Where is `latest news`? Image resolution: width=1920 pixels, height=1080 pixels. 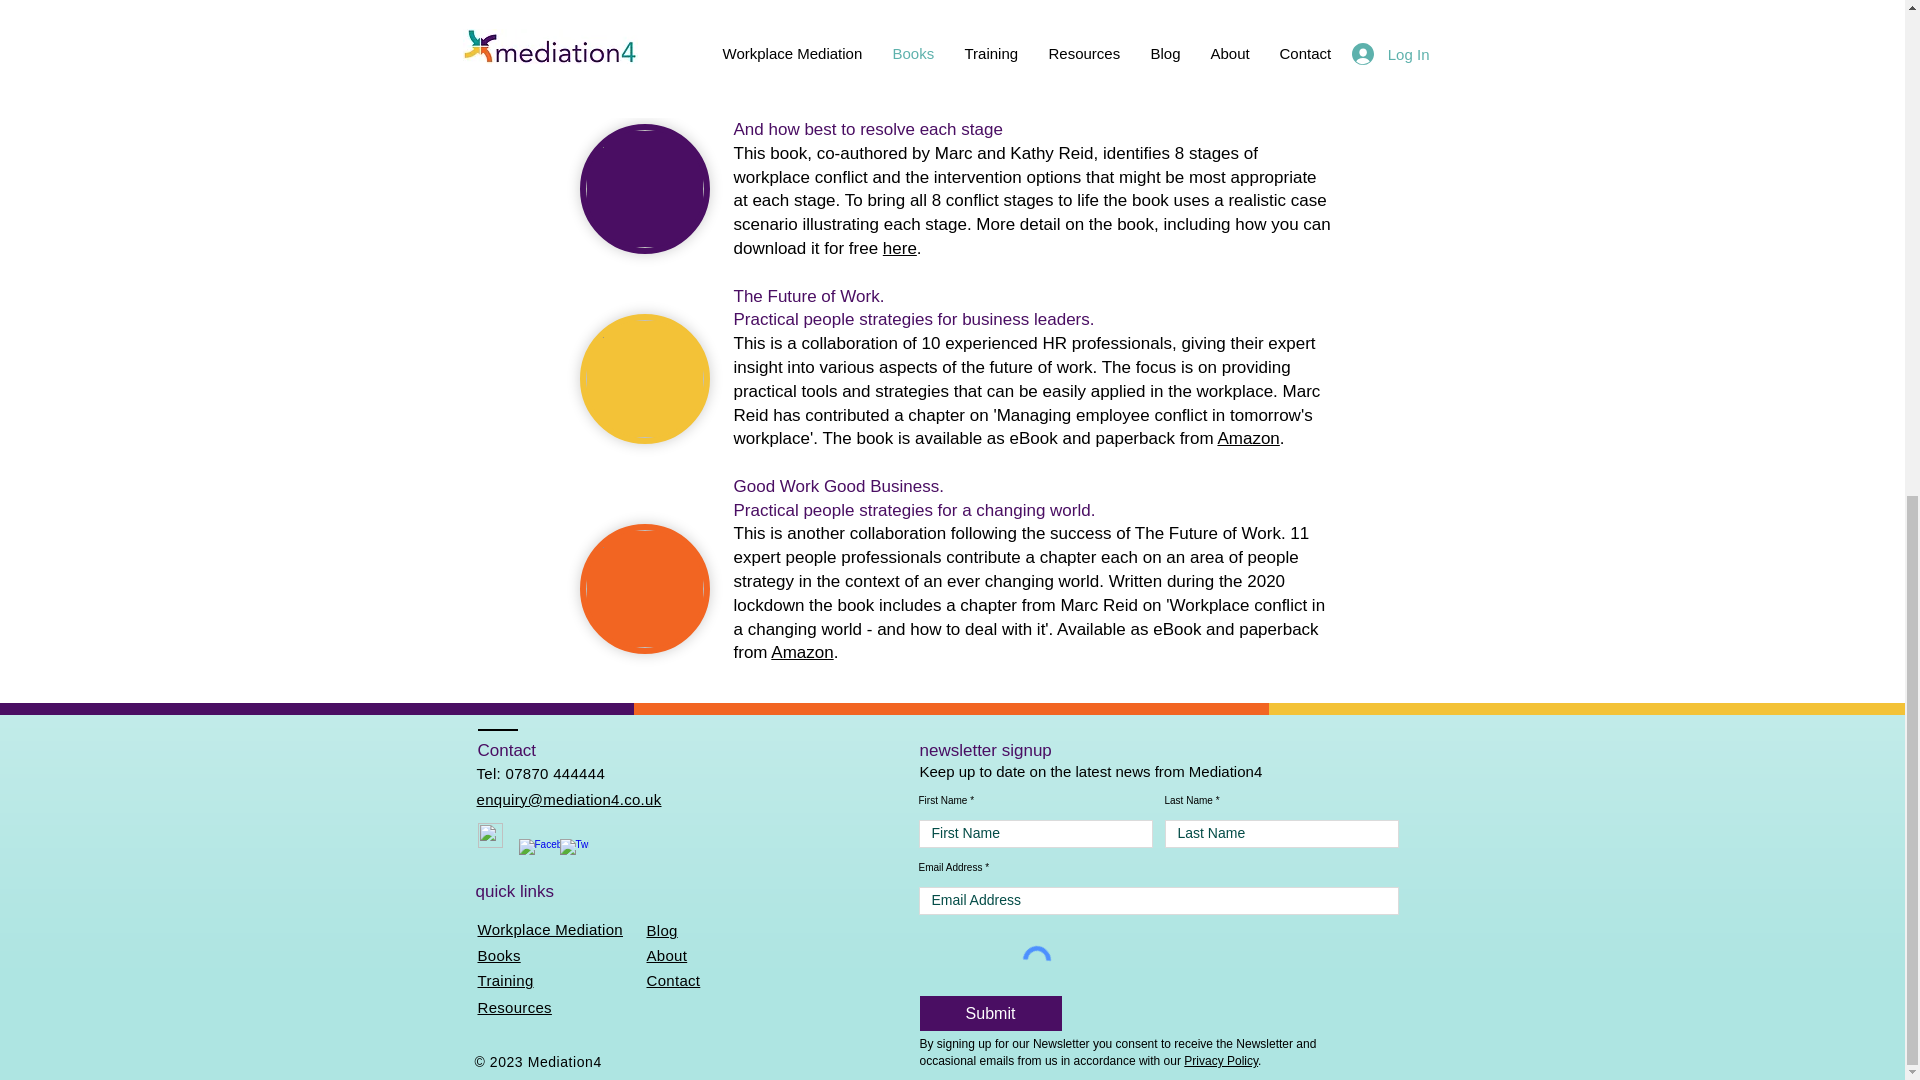 latest news is located at coordinates (1112, 770).